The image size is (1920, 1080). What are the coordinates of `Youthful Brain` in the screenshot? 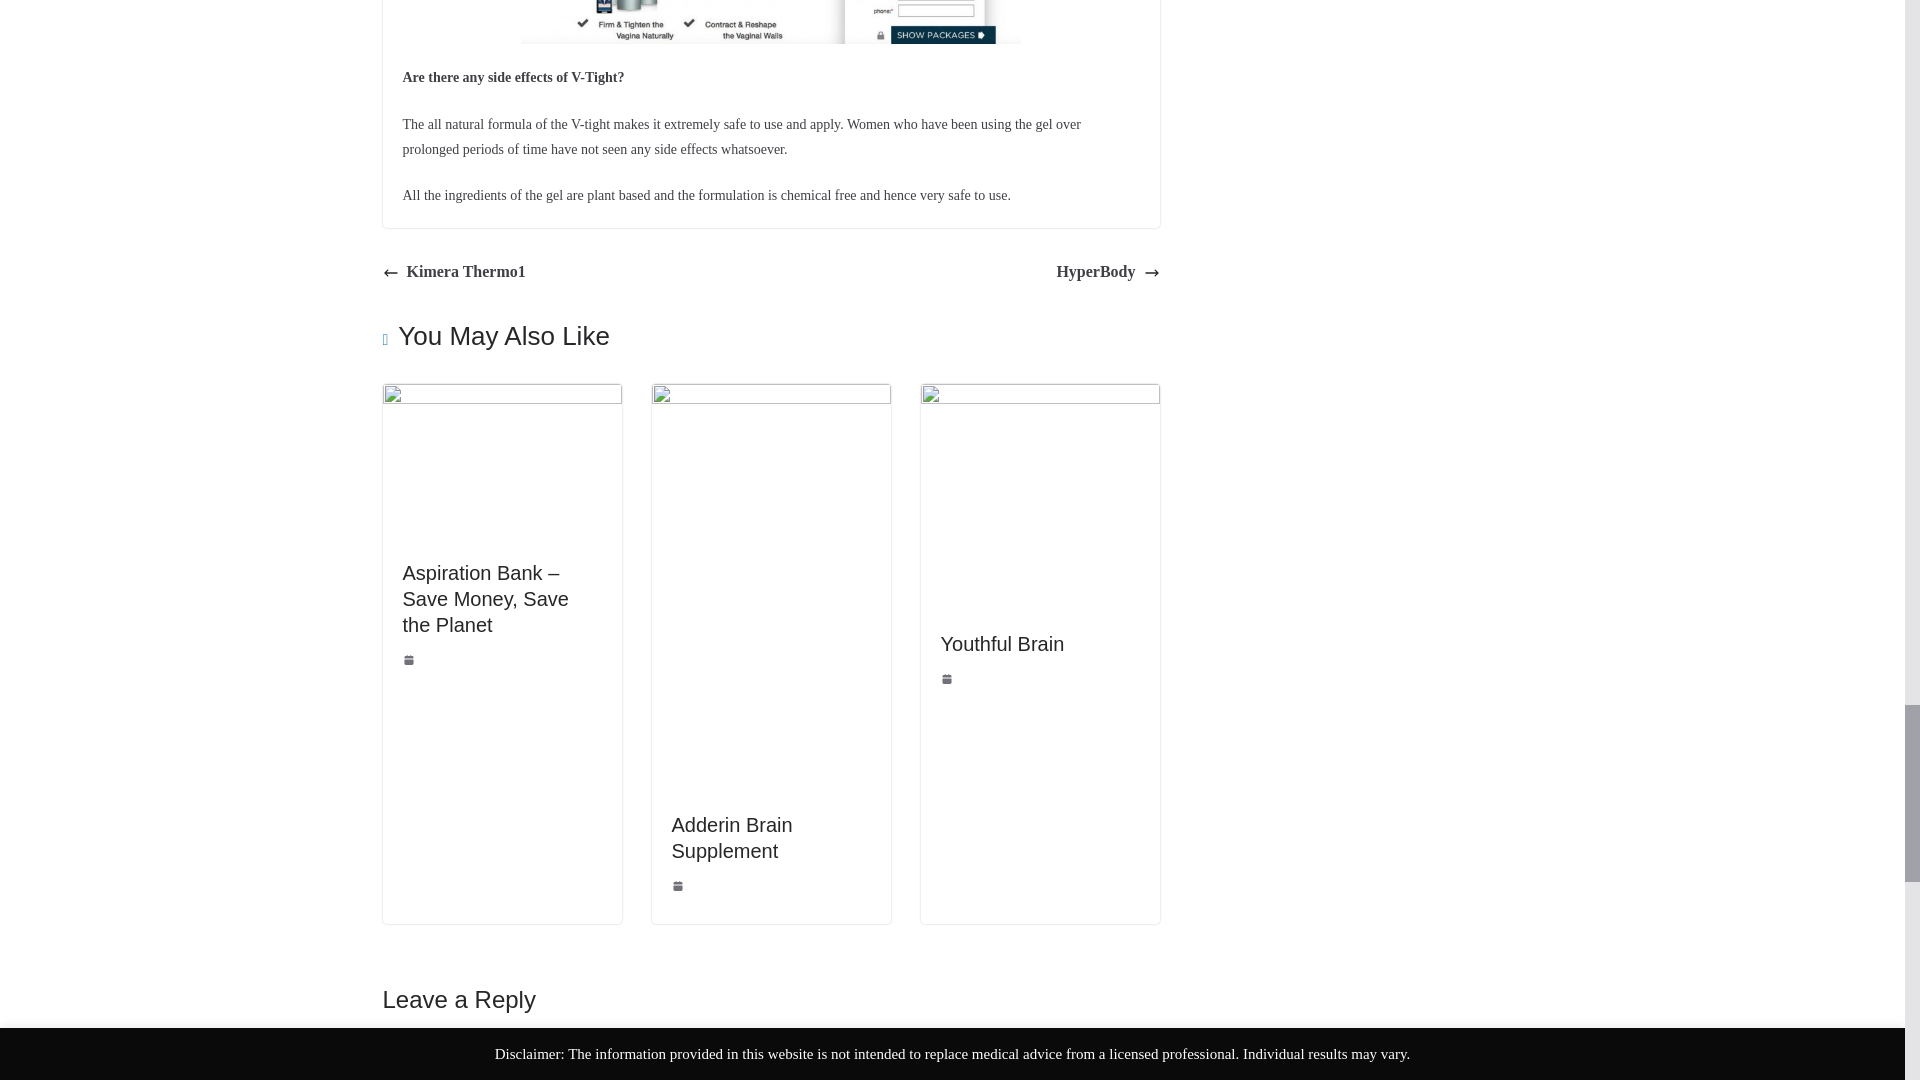 It's located at (1039, 397).